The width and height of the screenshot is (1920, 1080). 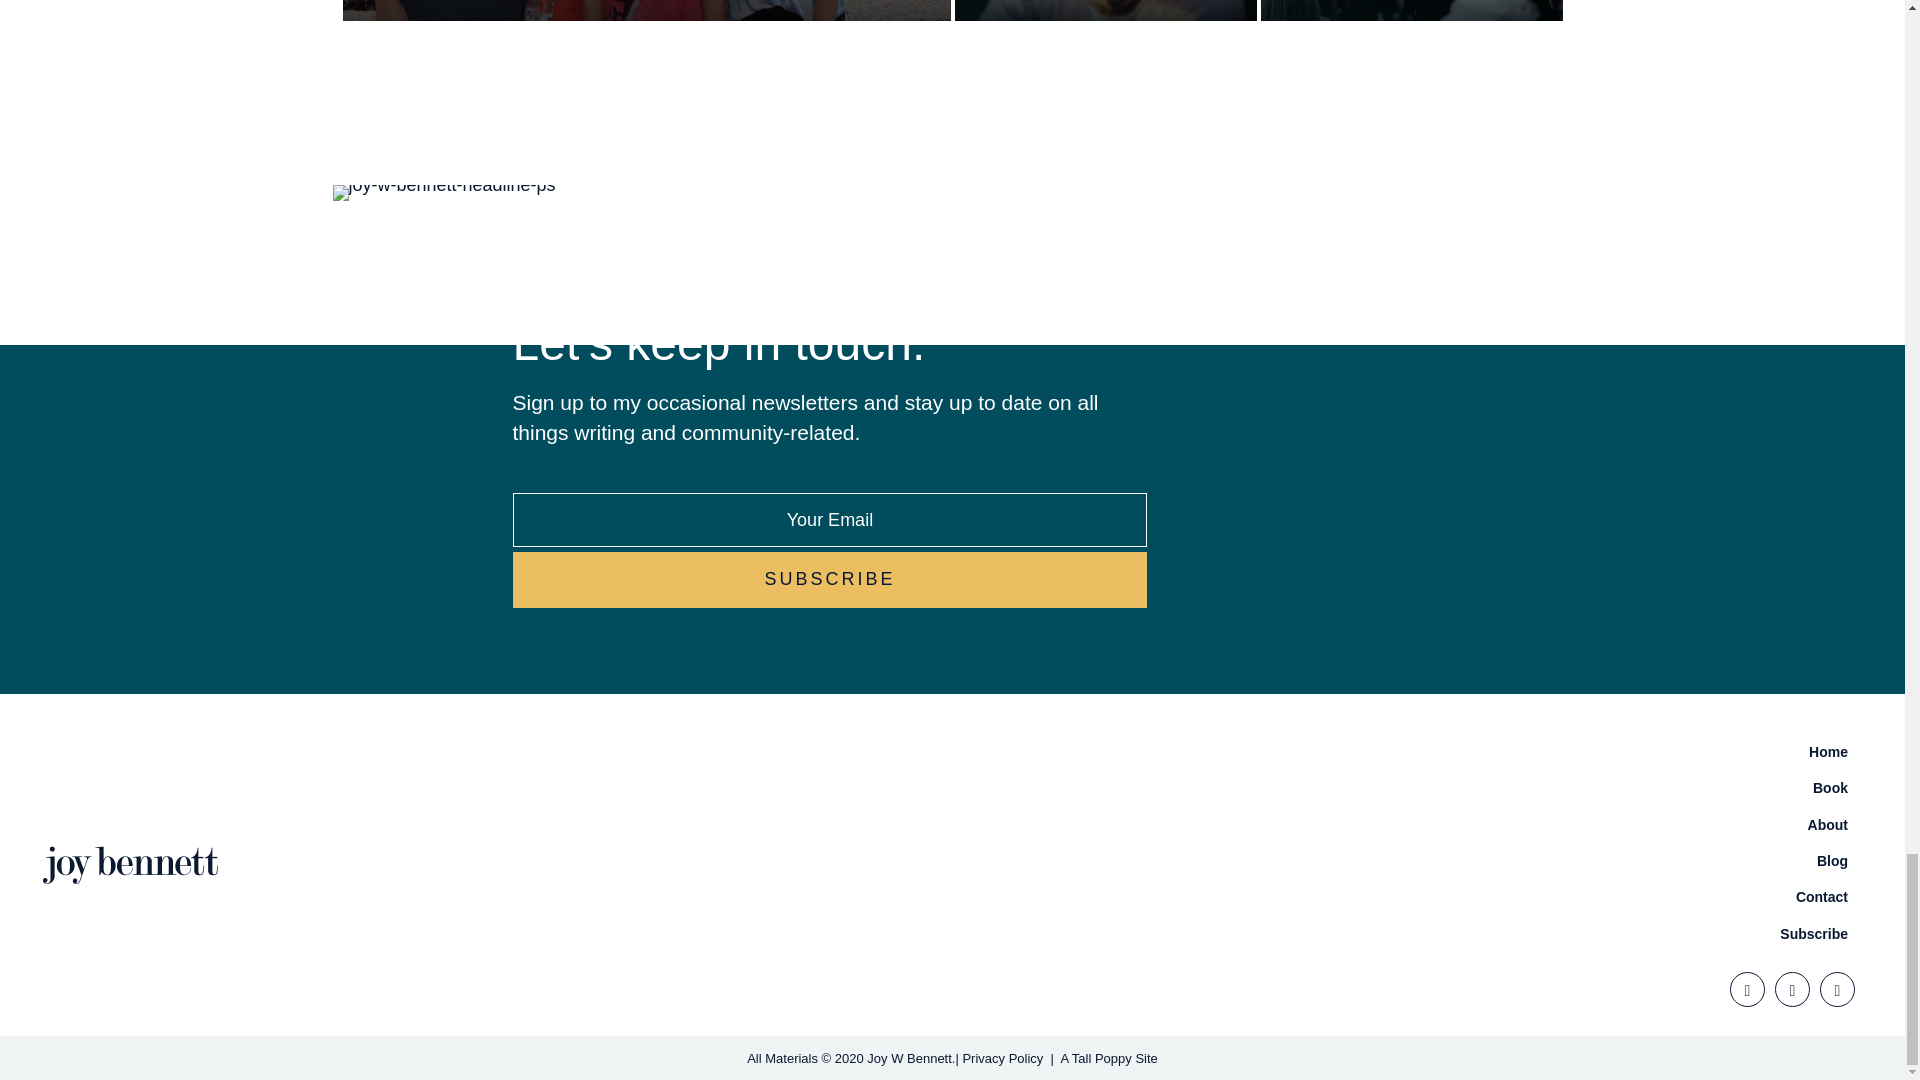 What do you see at coordinates (1412, 896) in the screenshot?
I see `Contact` at bounding box center [1412, 896].